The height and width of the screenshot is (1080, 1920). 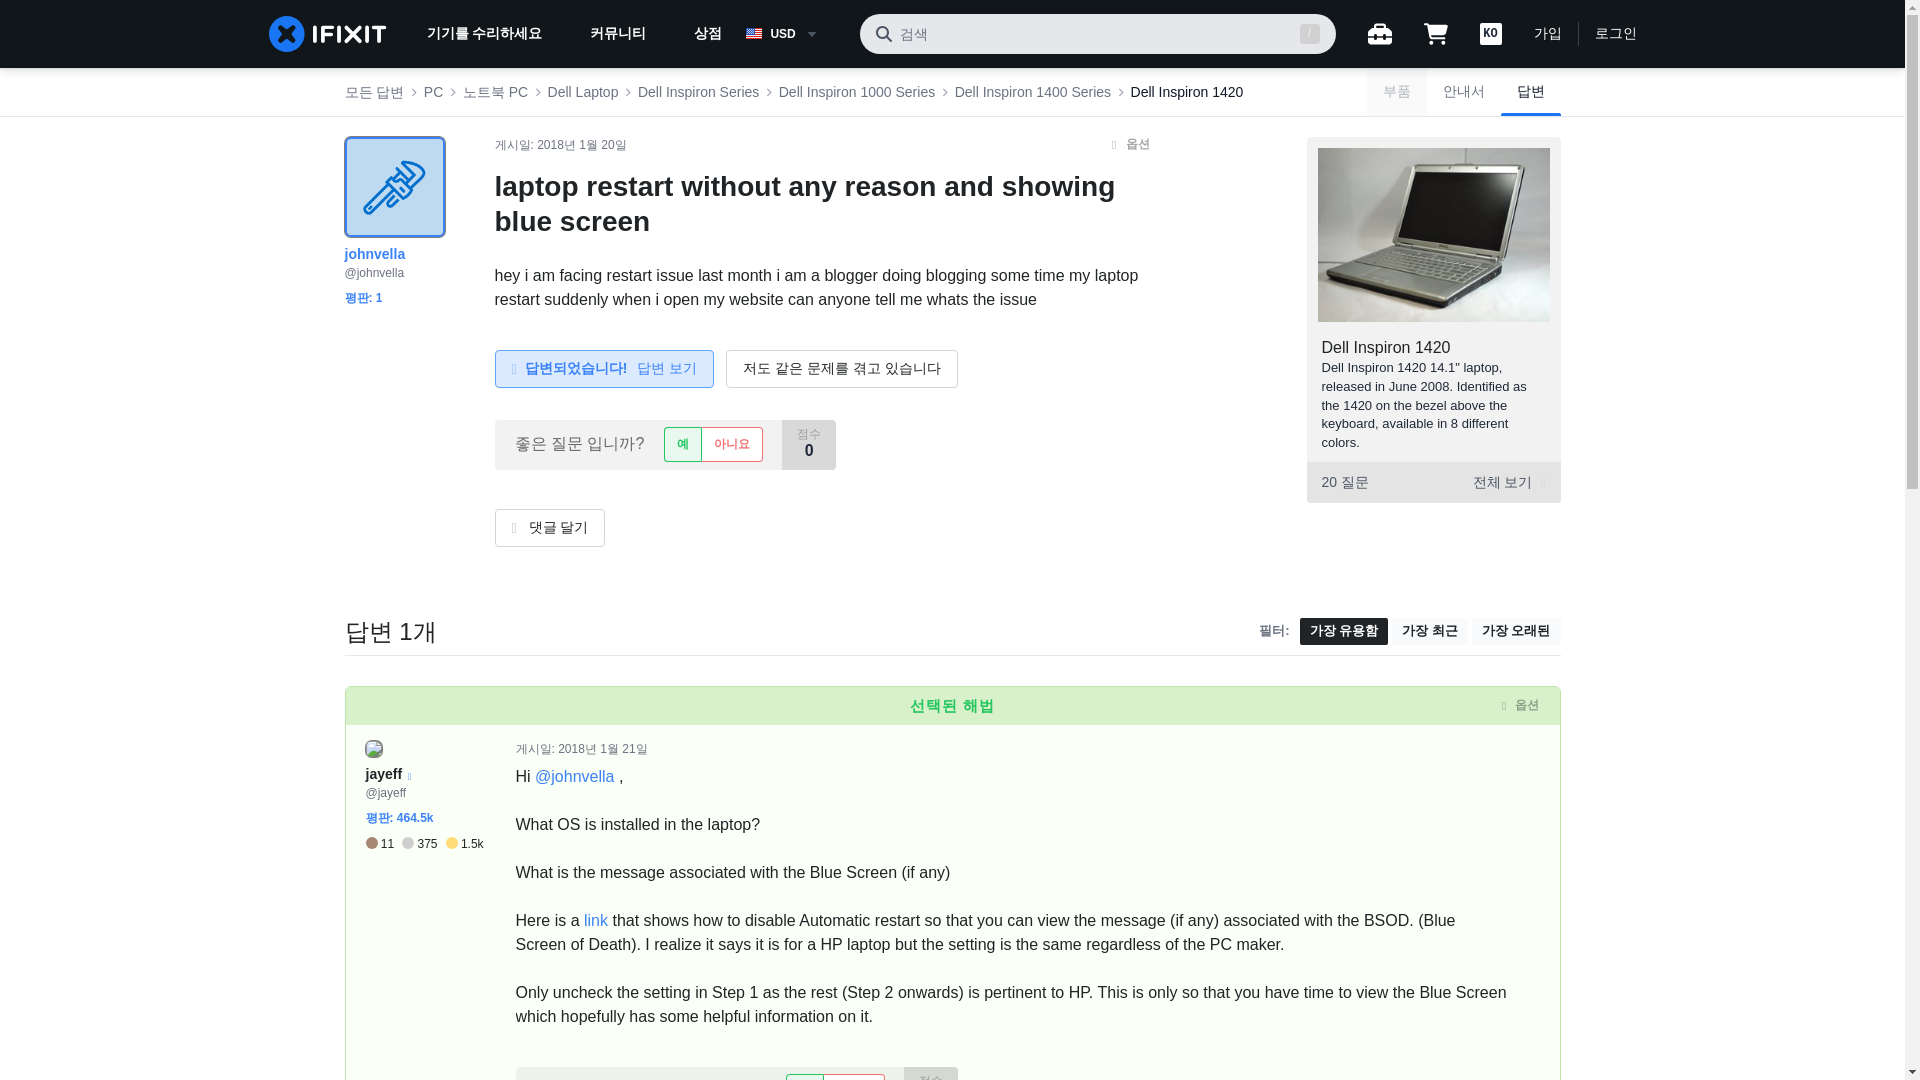 I want to click on USD, so click(x=794, y=34).